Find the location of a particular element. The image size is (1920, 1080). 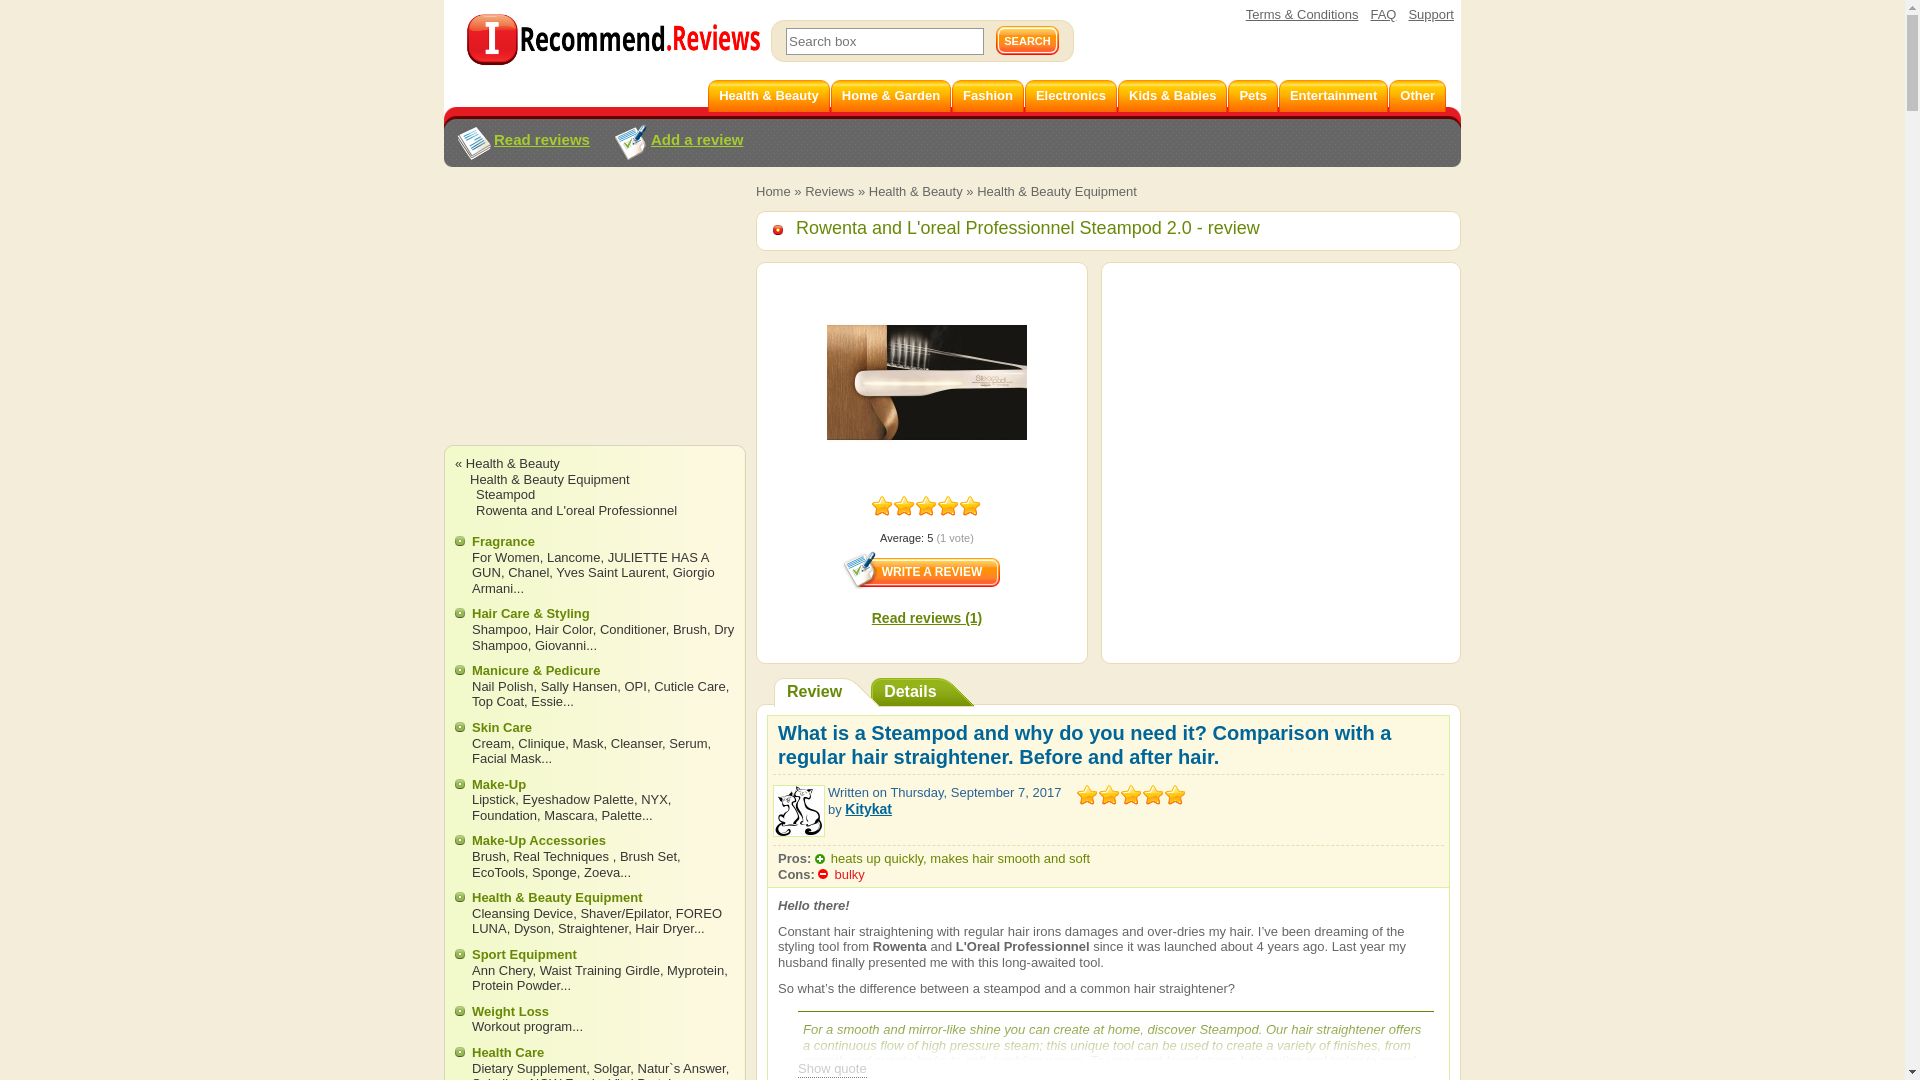

Write a review is located at coordinates (920, 569).